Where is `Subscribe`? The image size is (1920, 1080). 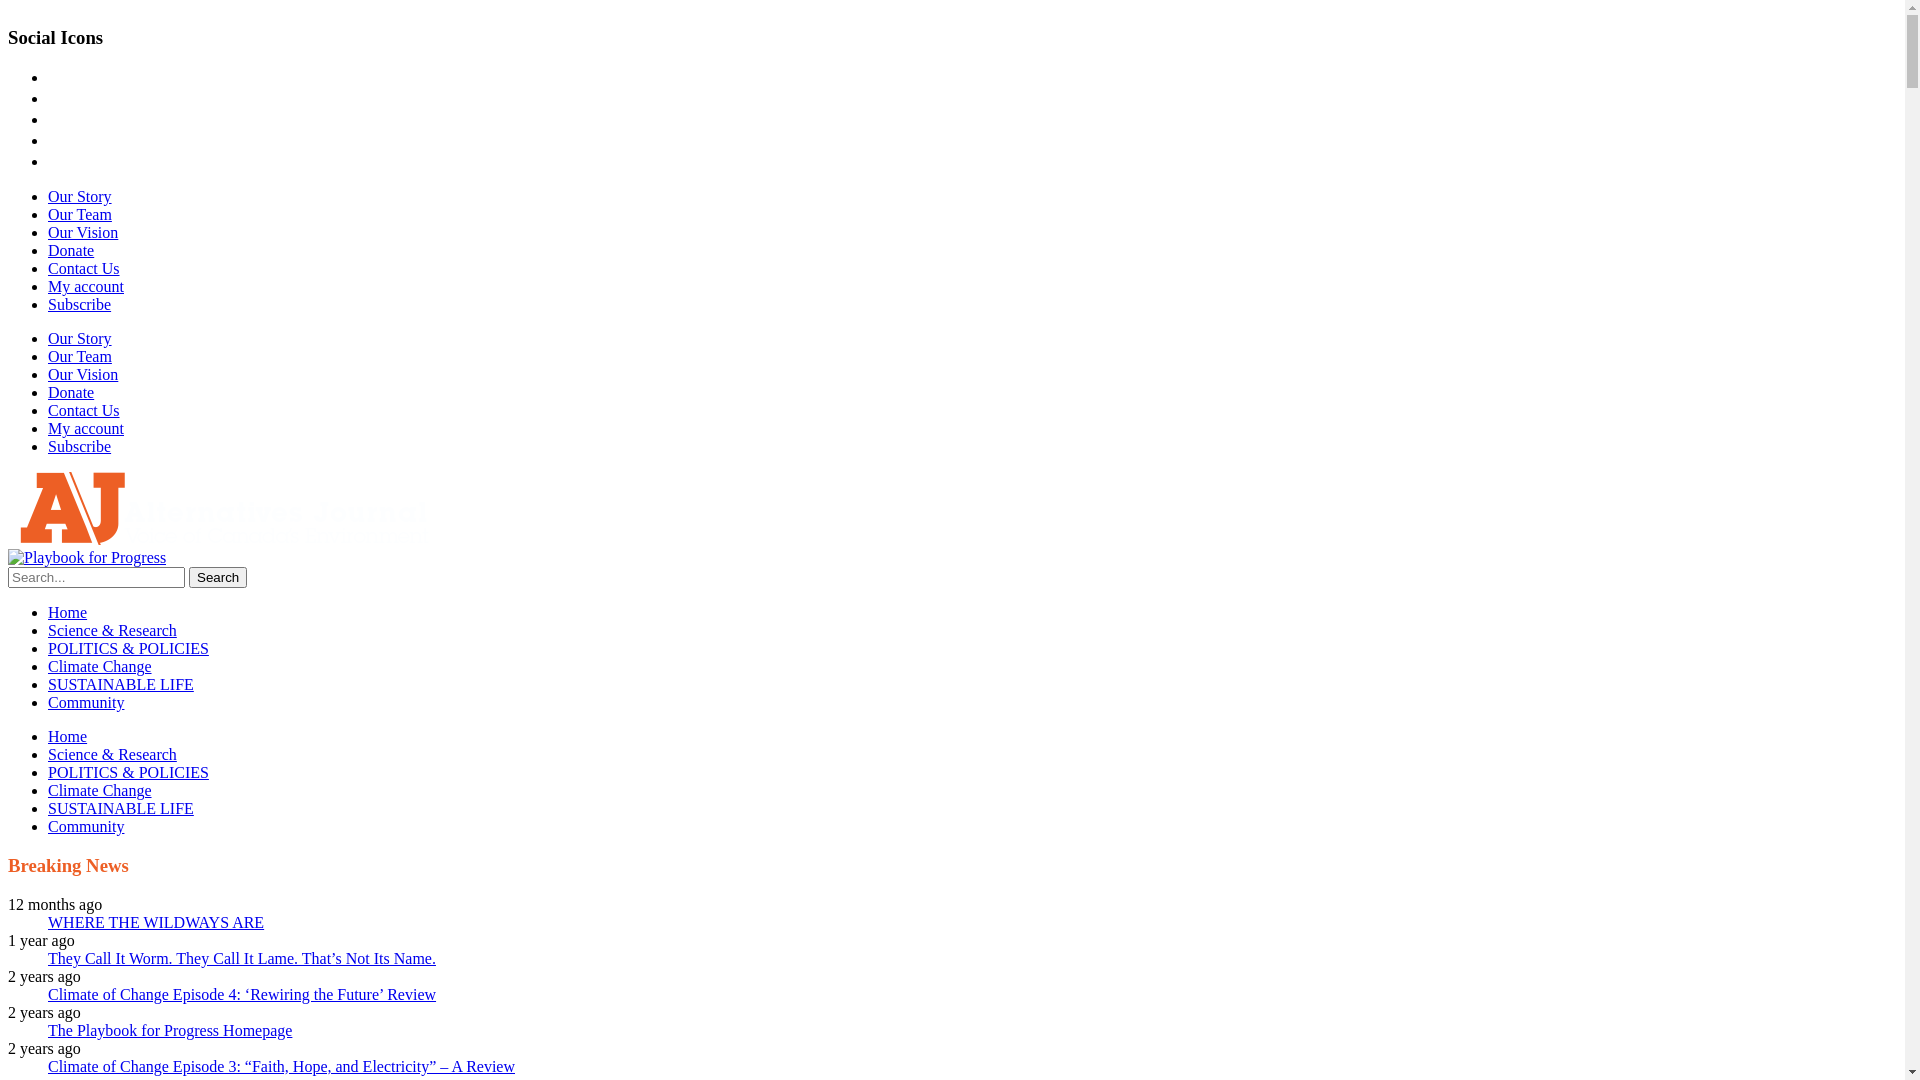 Subscribe is located at coordinates (80, 446).